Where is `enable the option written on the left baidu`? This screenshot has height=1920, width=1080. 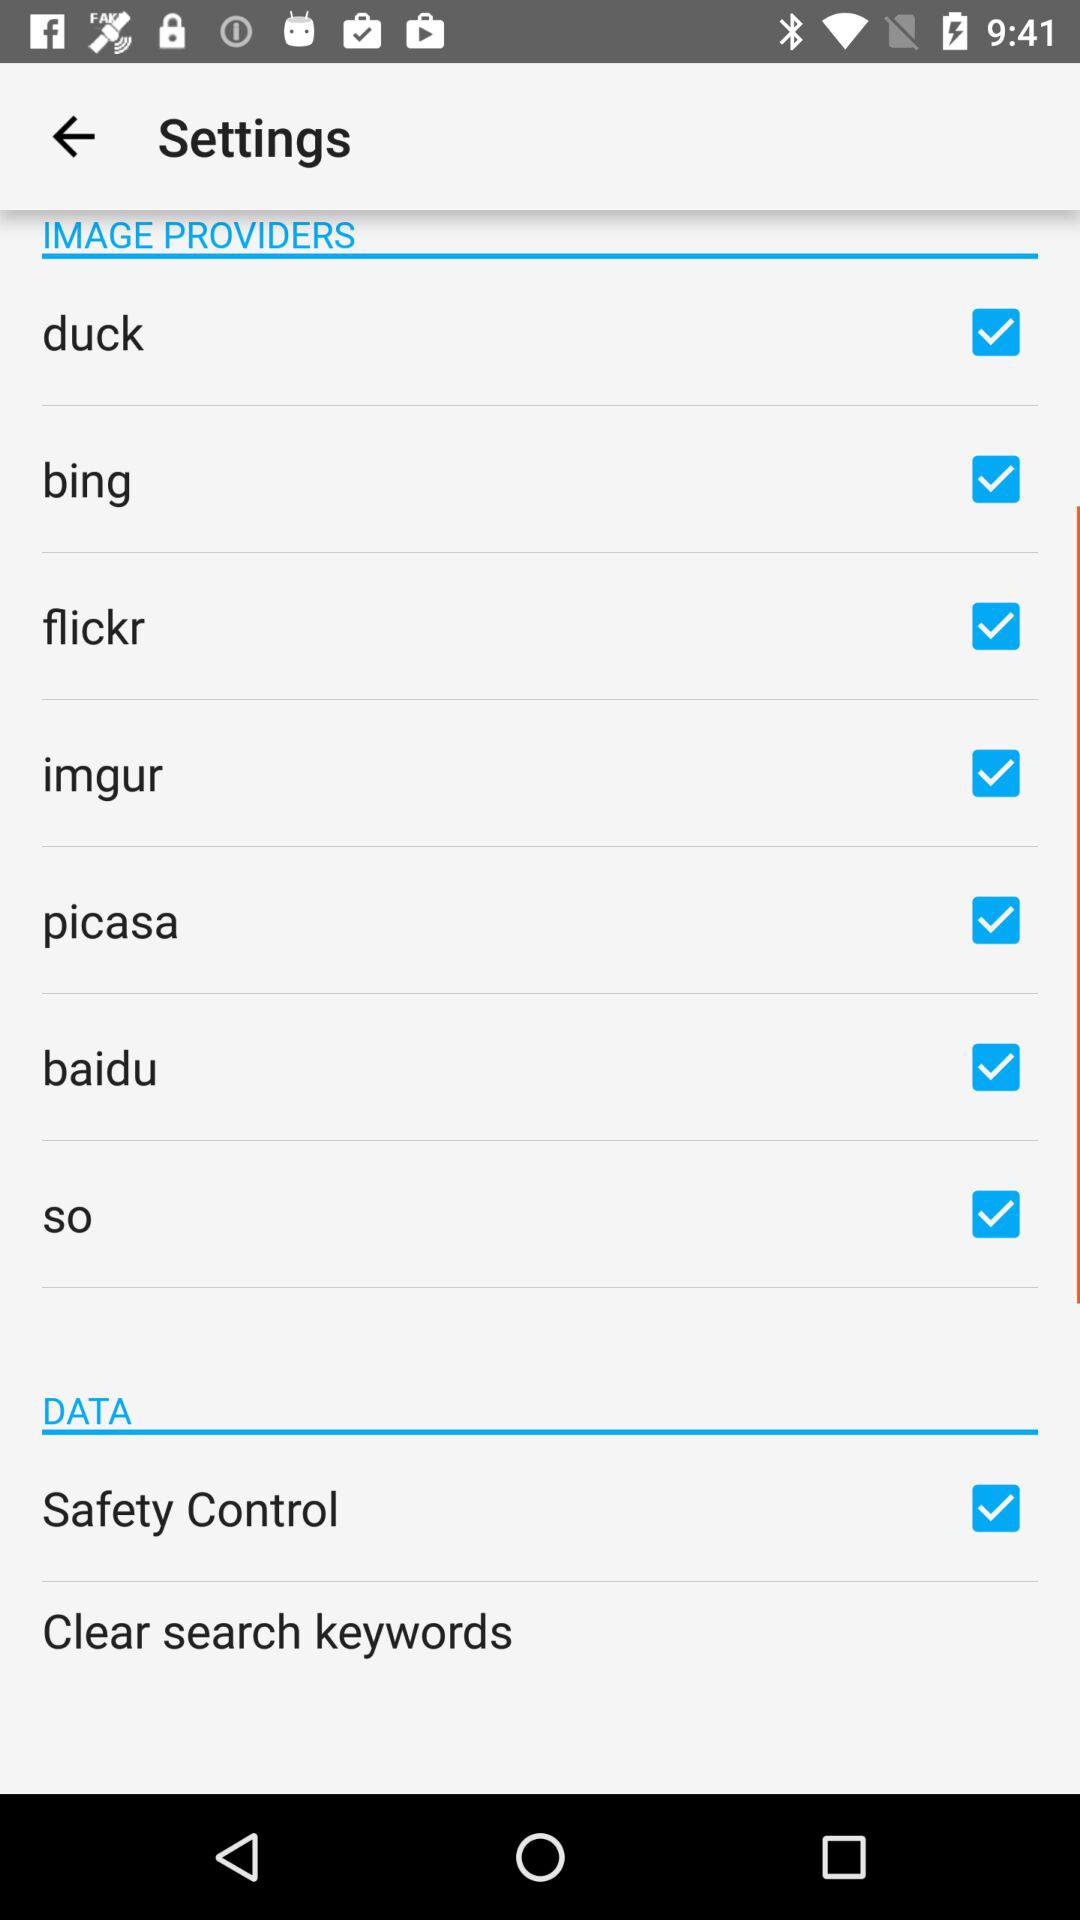
enable the option written on the left baidu is located at coordinates (996, 1066).